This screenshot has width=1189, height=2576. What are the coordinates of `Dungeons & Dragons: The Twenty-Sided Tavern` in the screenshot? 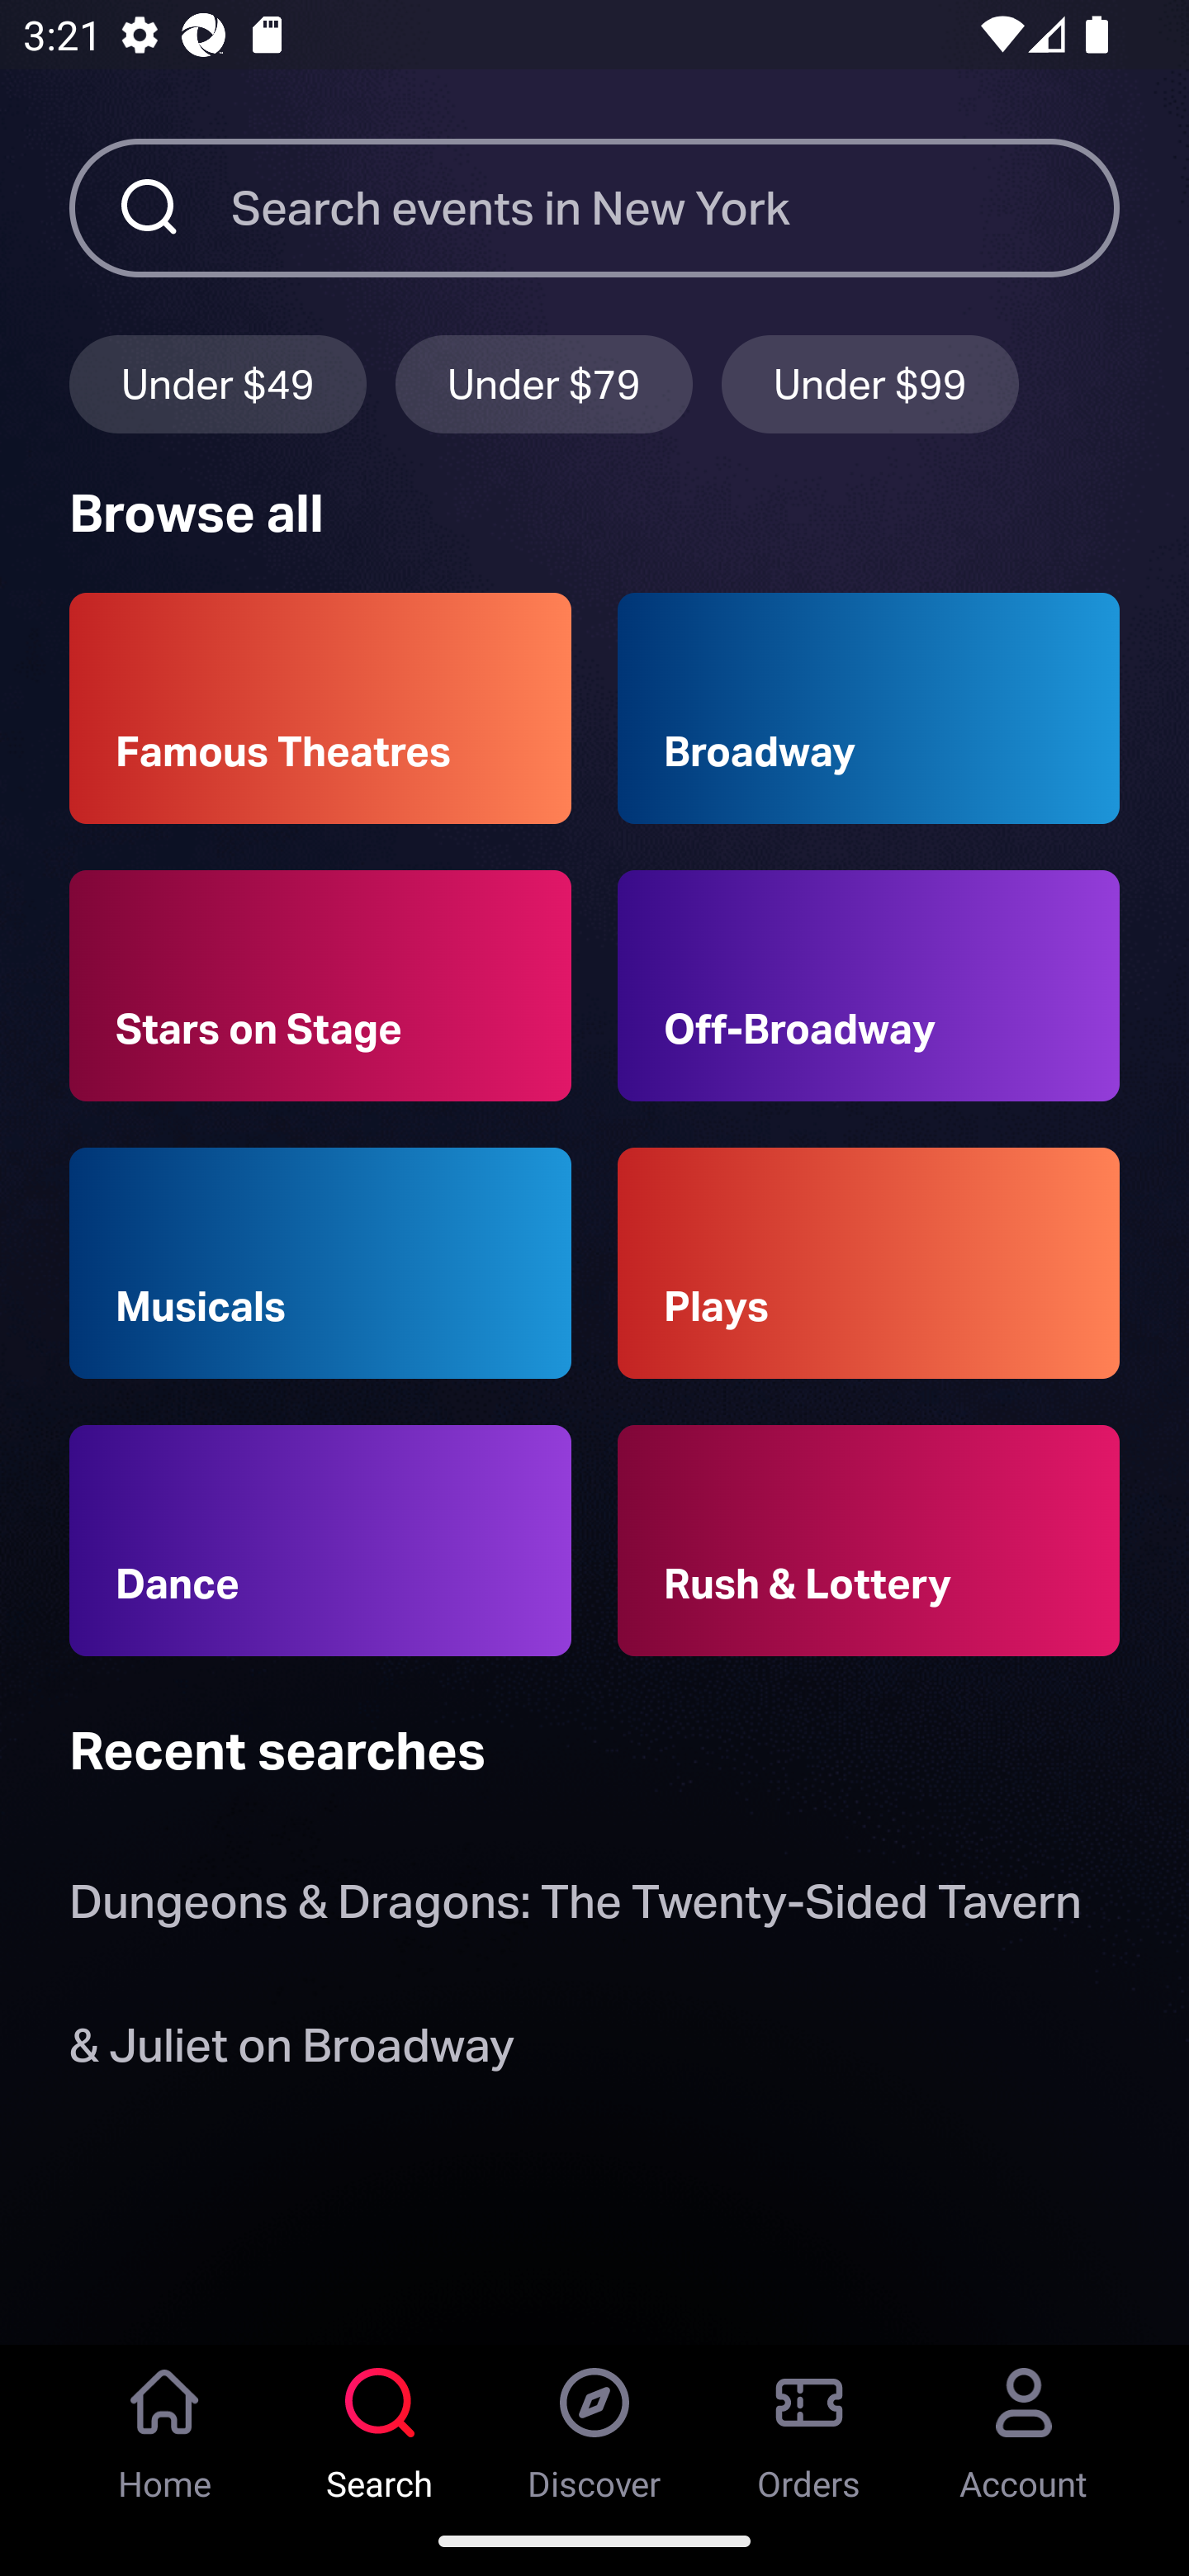 It's located at (575, 1909).